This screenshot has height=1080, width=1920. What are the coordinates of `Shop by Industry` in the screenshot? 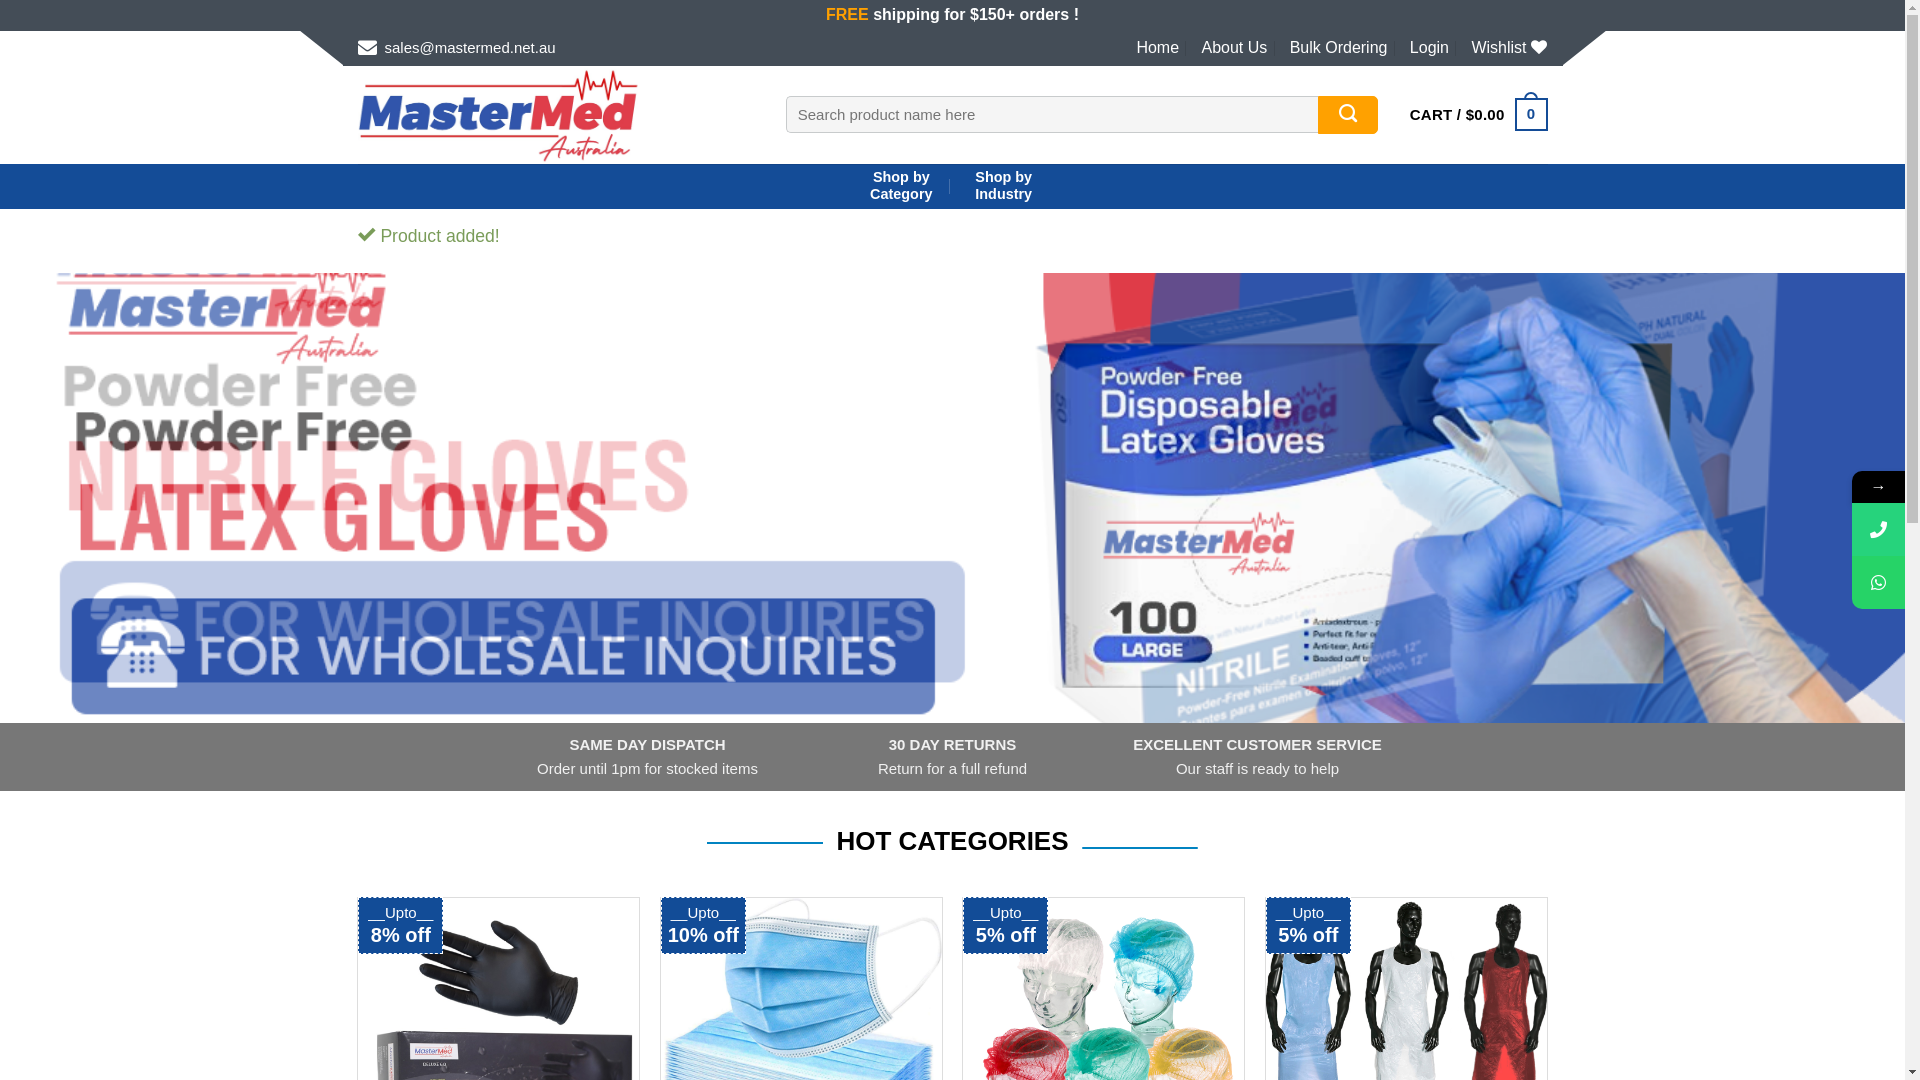 It's located at (1004, 186).